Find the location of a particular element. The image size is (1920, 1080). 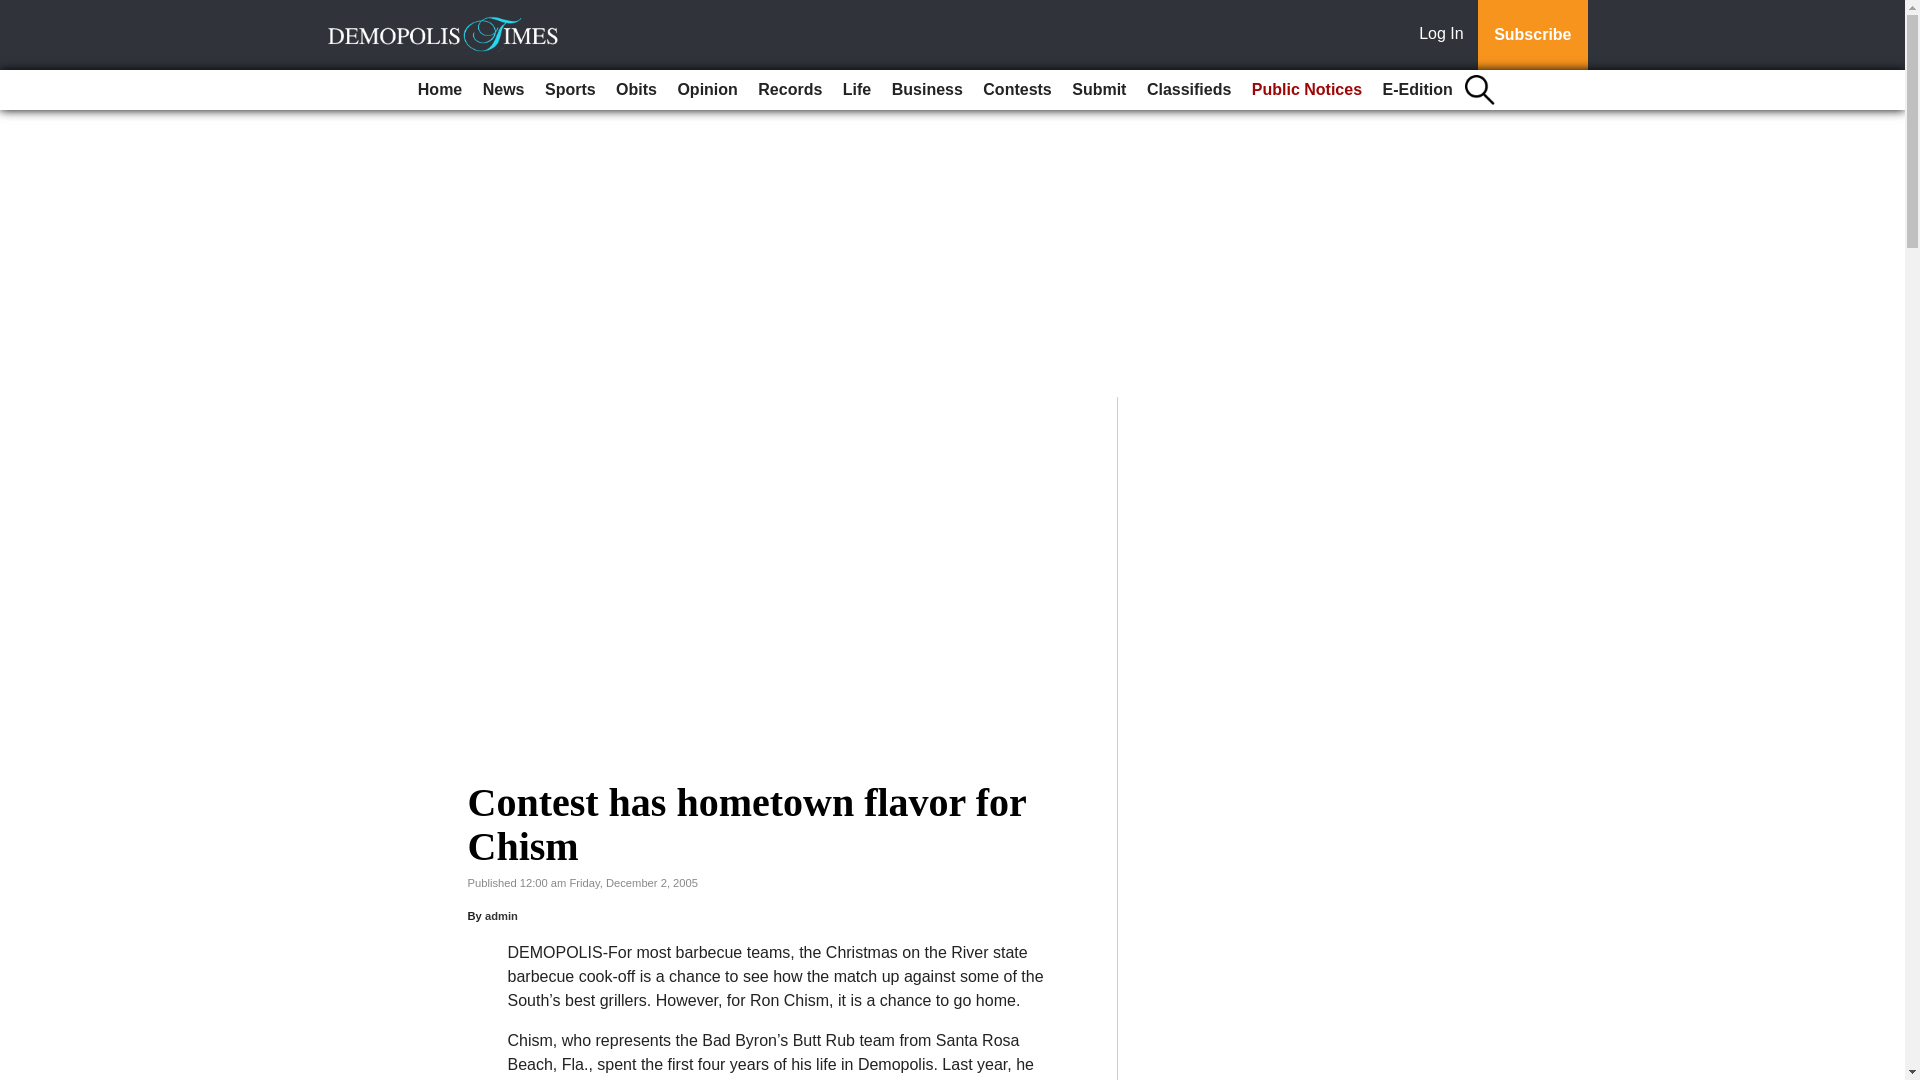

Business is located at coordinates (927, 90).